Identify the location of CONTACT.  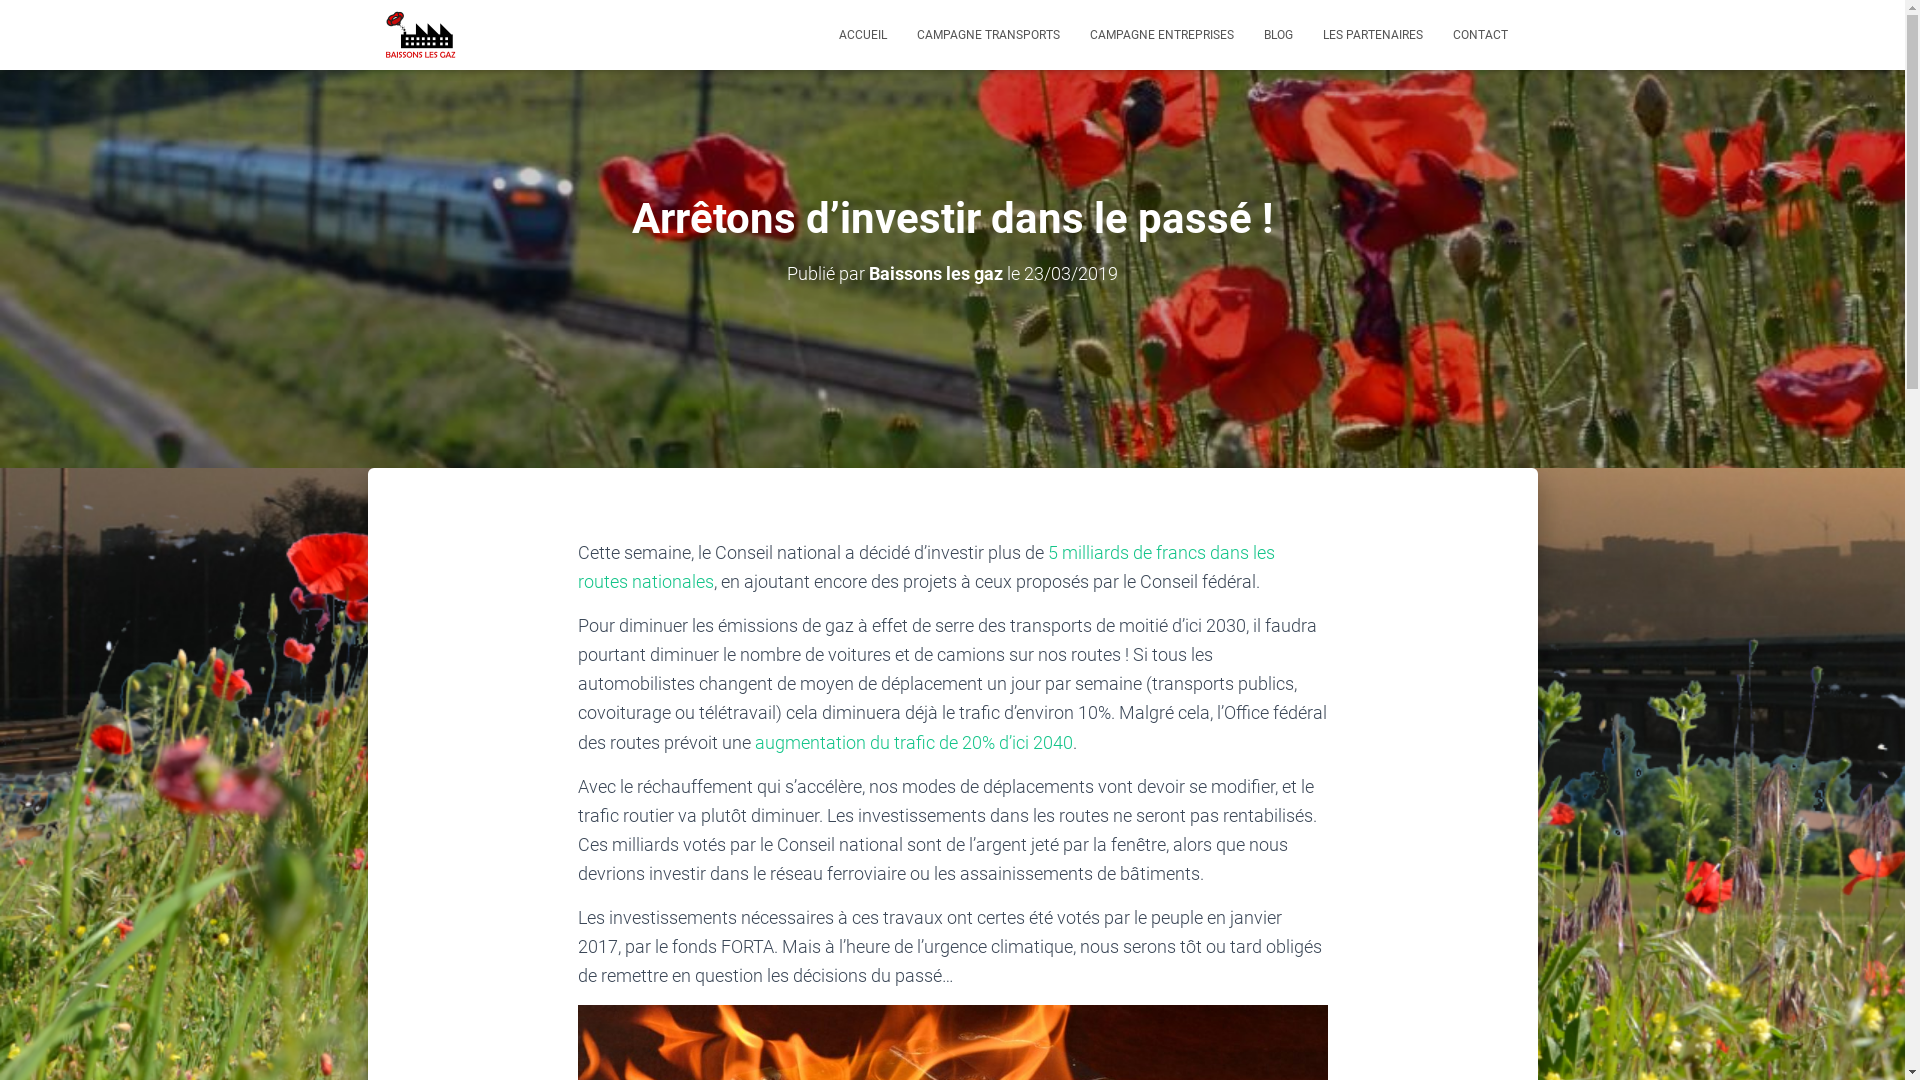
(1480, 35).